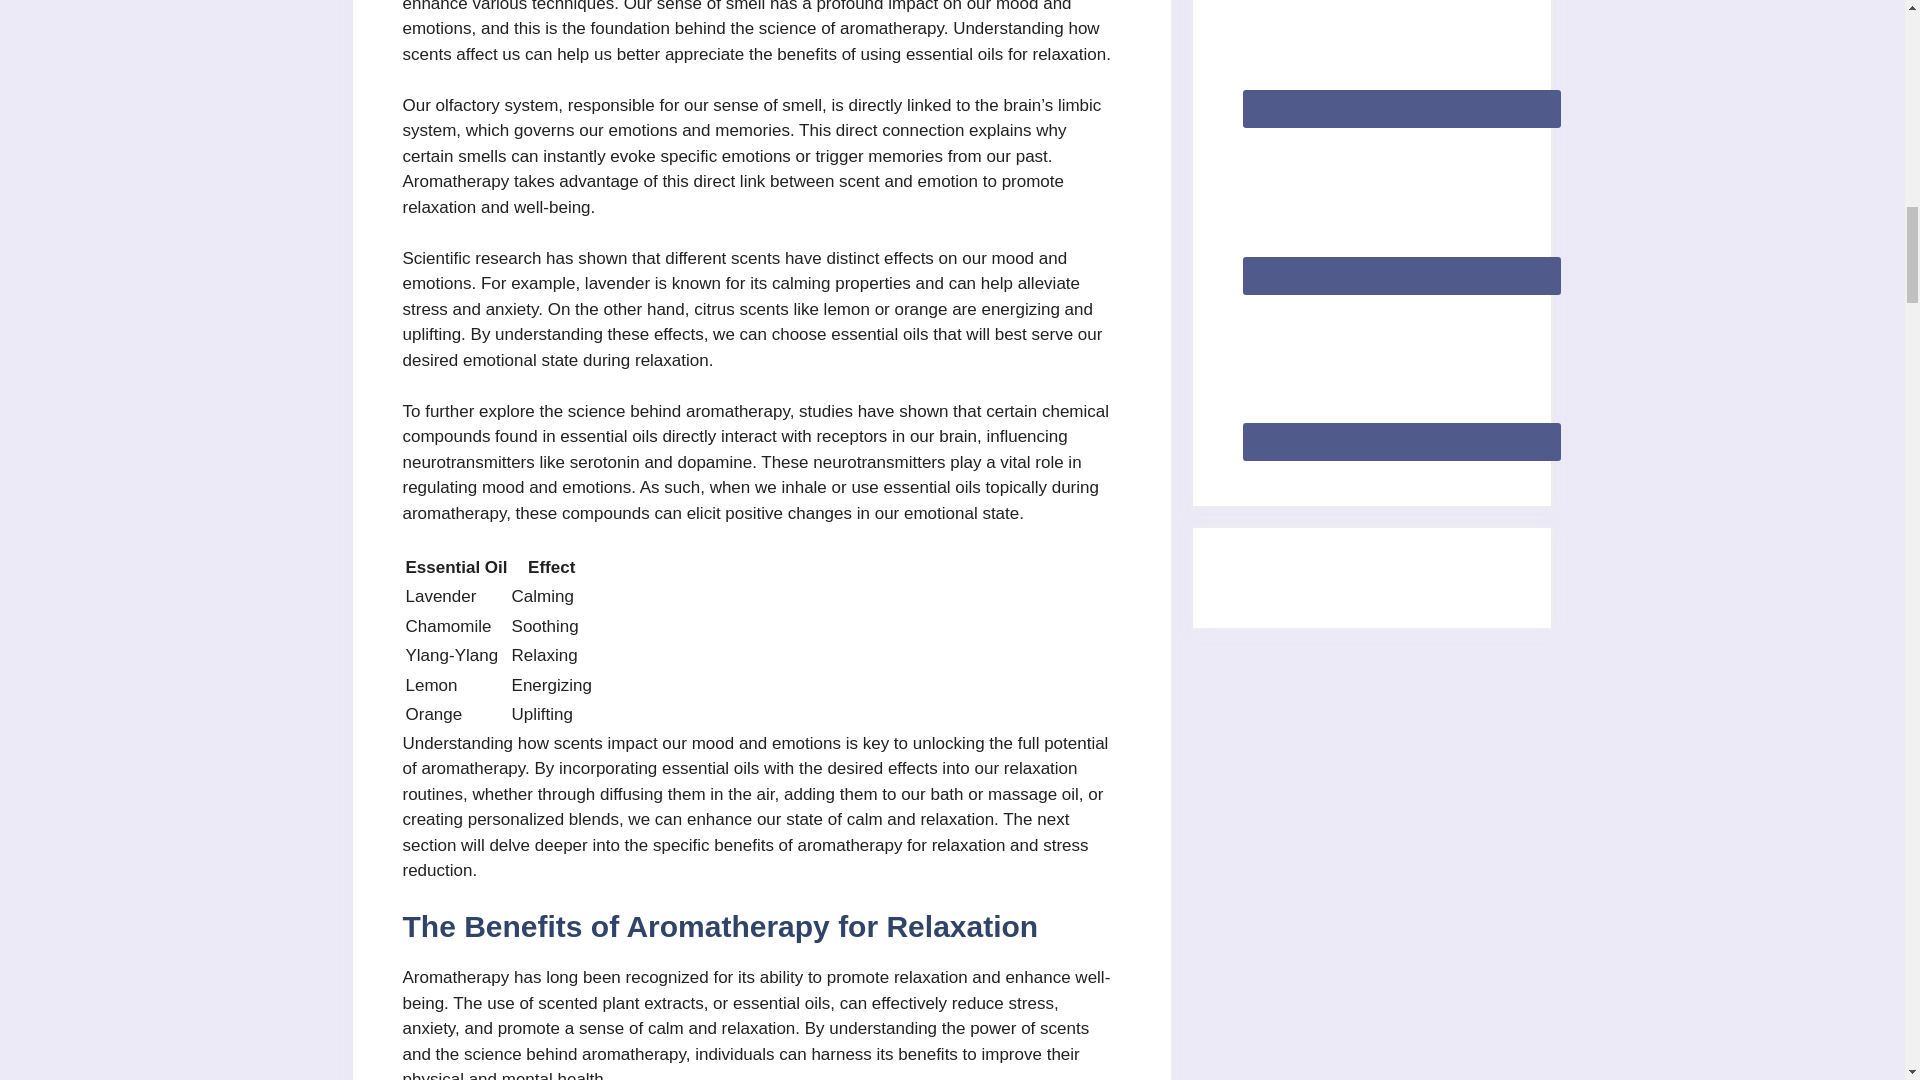 Image resolution: width=1920 pixels, height=1080 pixels. Describe the element at coordinates (1401, 57) in the screenshot. I see `Facebook` at that location.